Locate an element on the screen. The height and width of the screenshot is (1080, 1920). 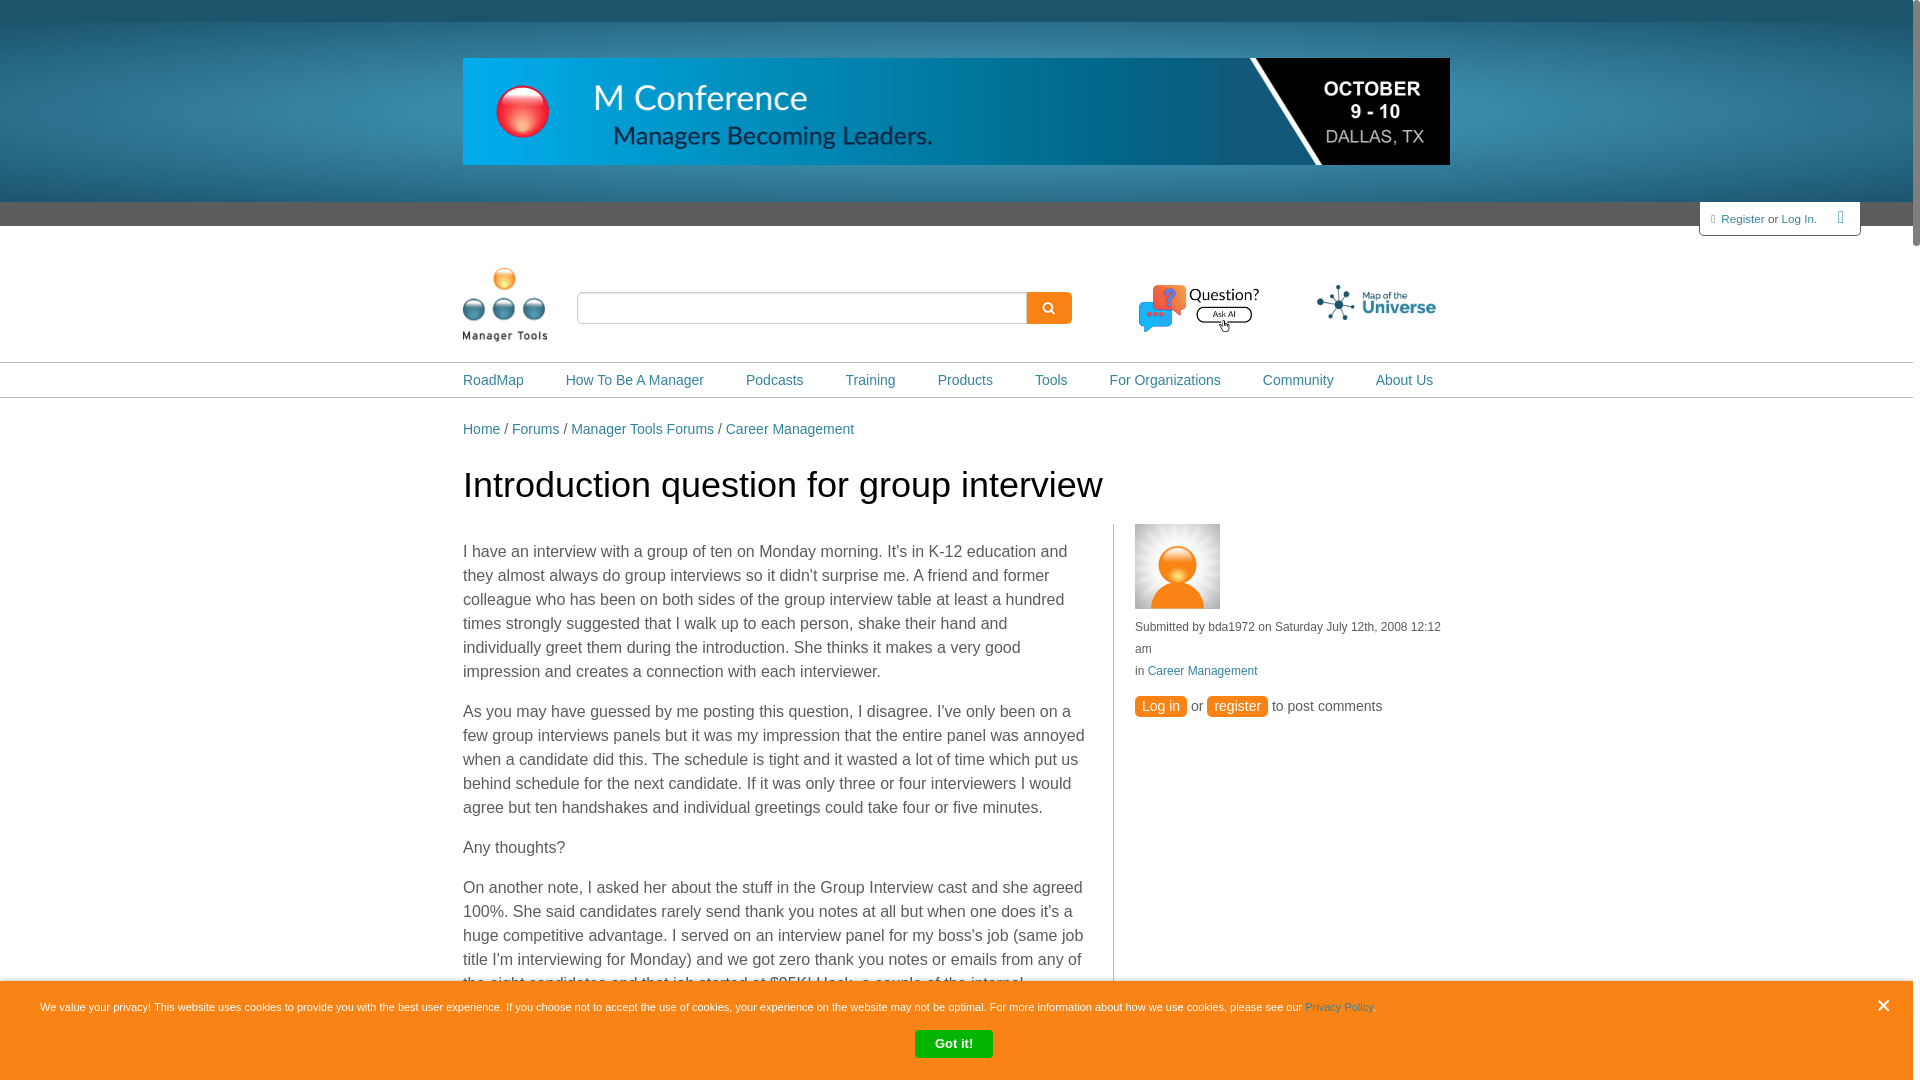
Enter the terms you wish to search for. is located at coordinates (802, 308).